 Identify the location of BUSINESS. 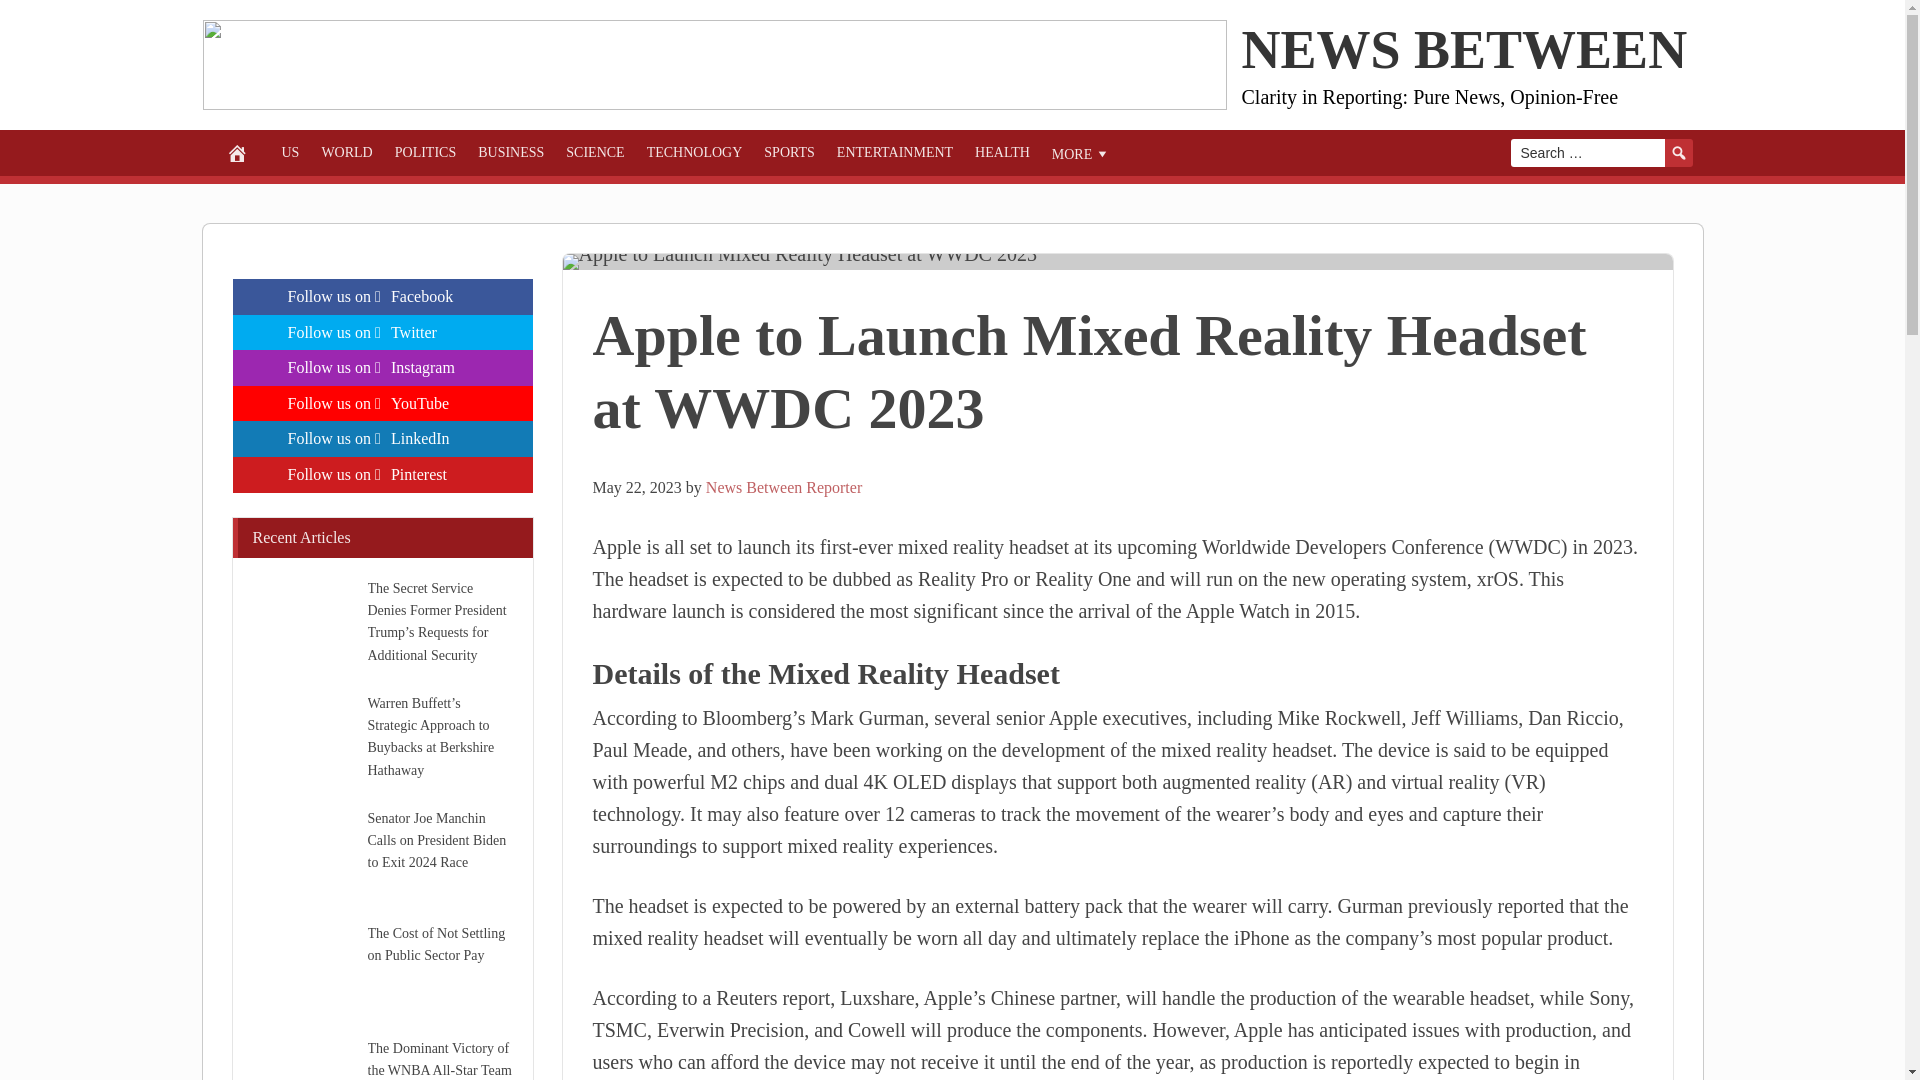
(510, 152).